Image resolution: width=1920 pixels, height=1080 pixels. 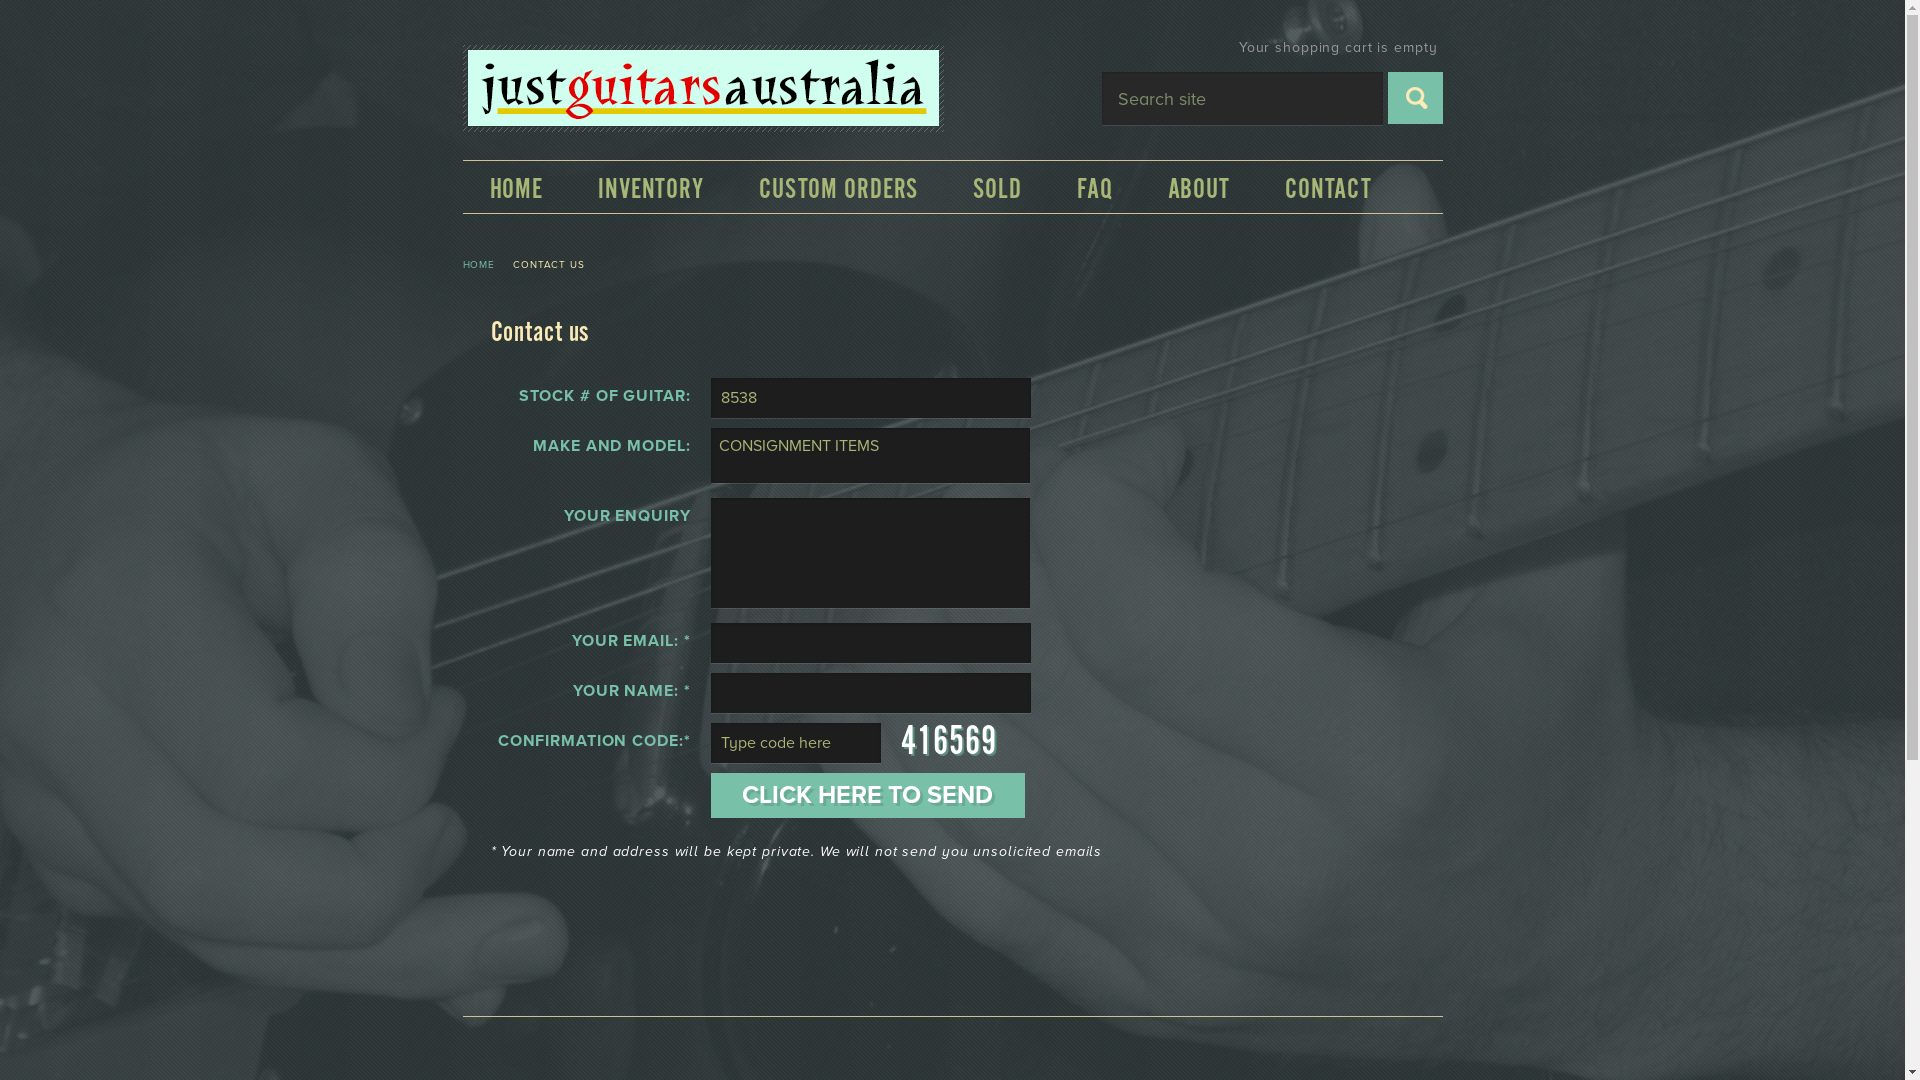 What do you see at coordinates (1200, 190) in the screenshot?
I see `ABOUT` at bounding box center [1200, 190].